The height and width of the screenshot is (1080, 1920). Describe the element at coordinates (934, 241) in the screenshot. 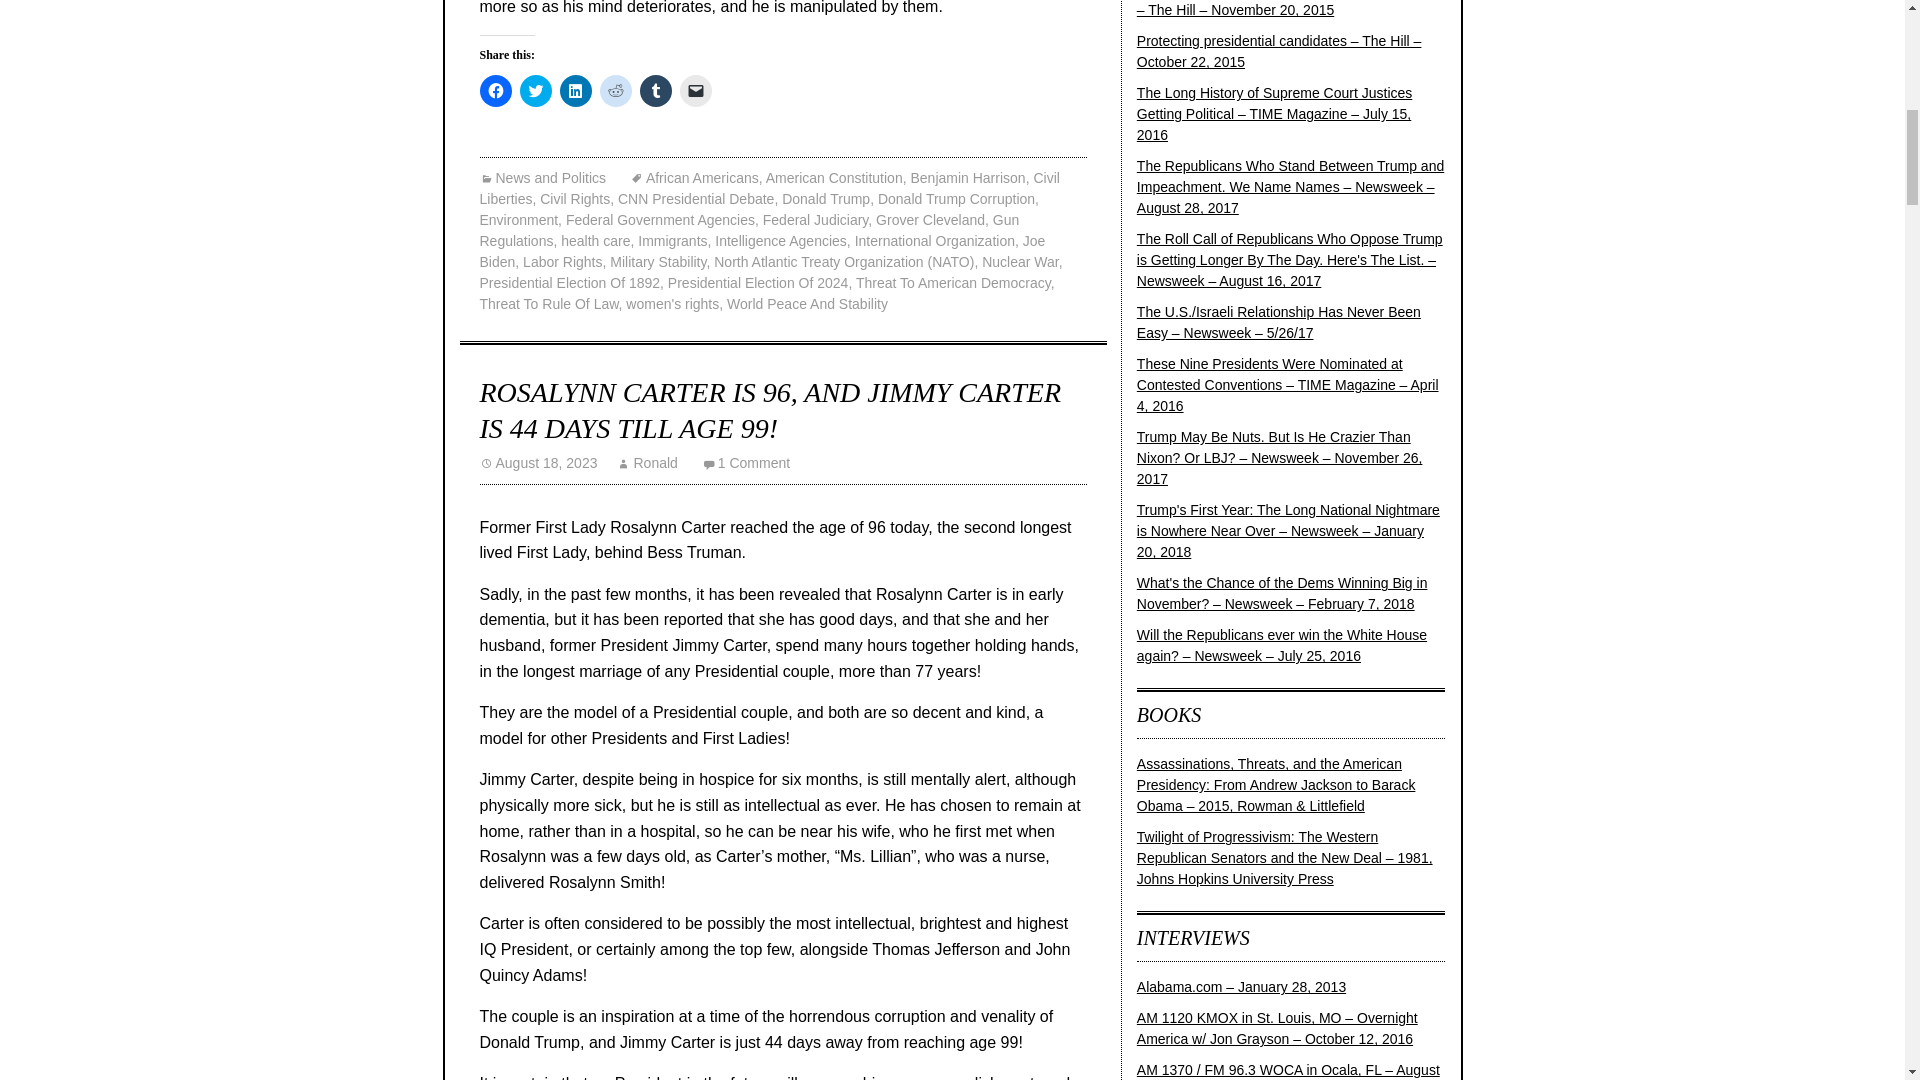

I see `International Organization` at that location.